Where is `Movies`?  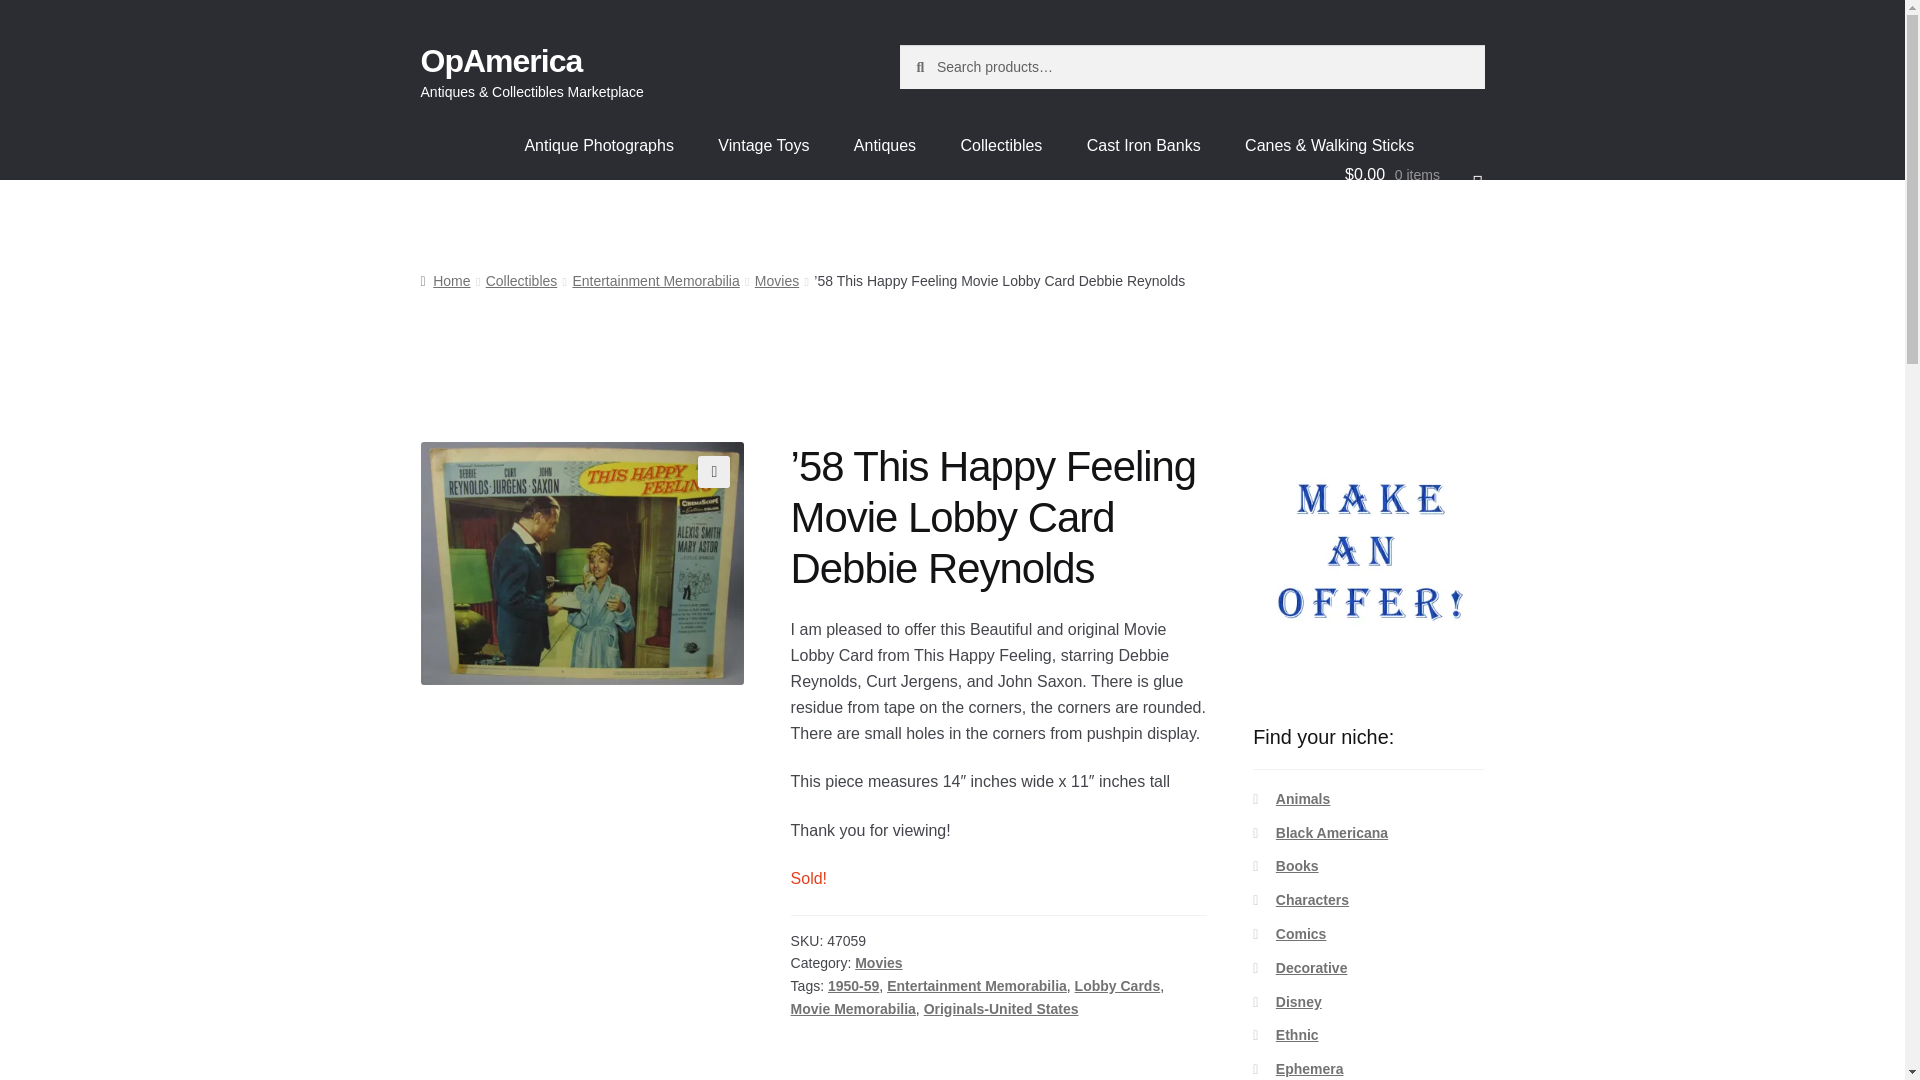
Movies is located at coordinates (878, 962).